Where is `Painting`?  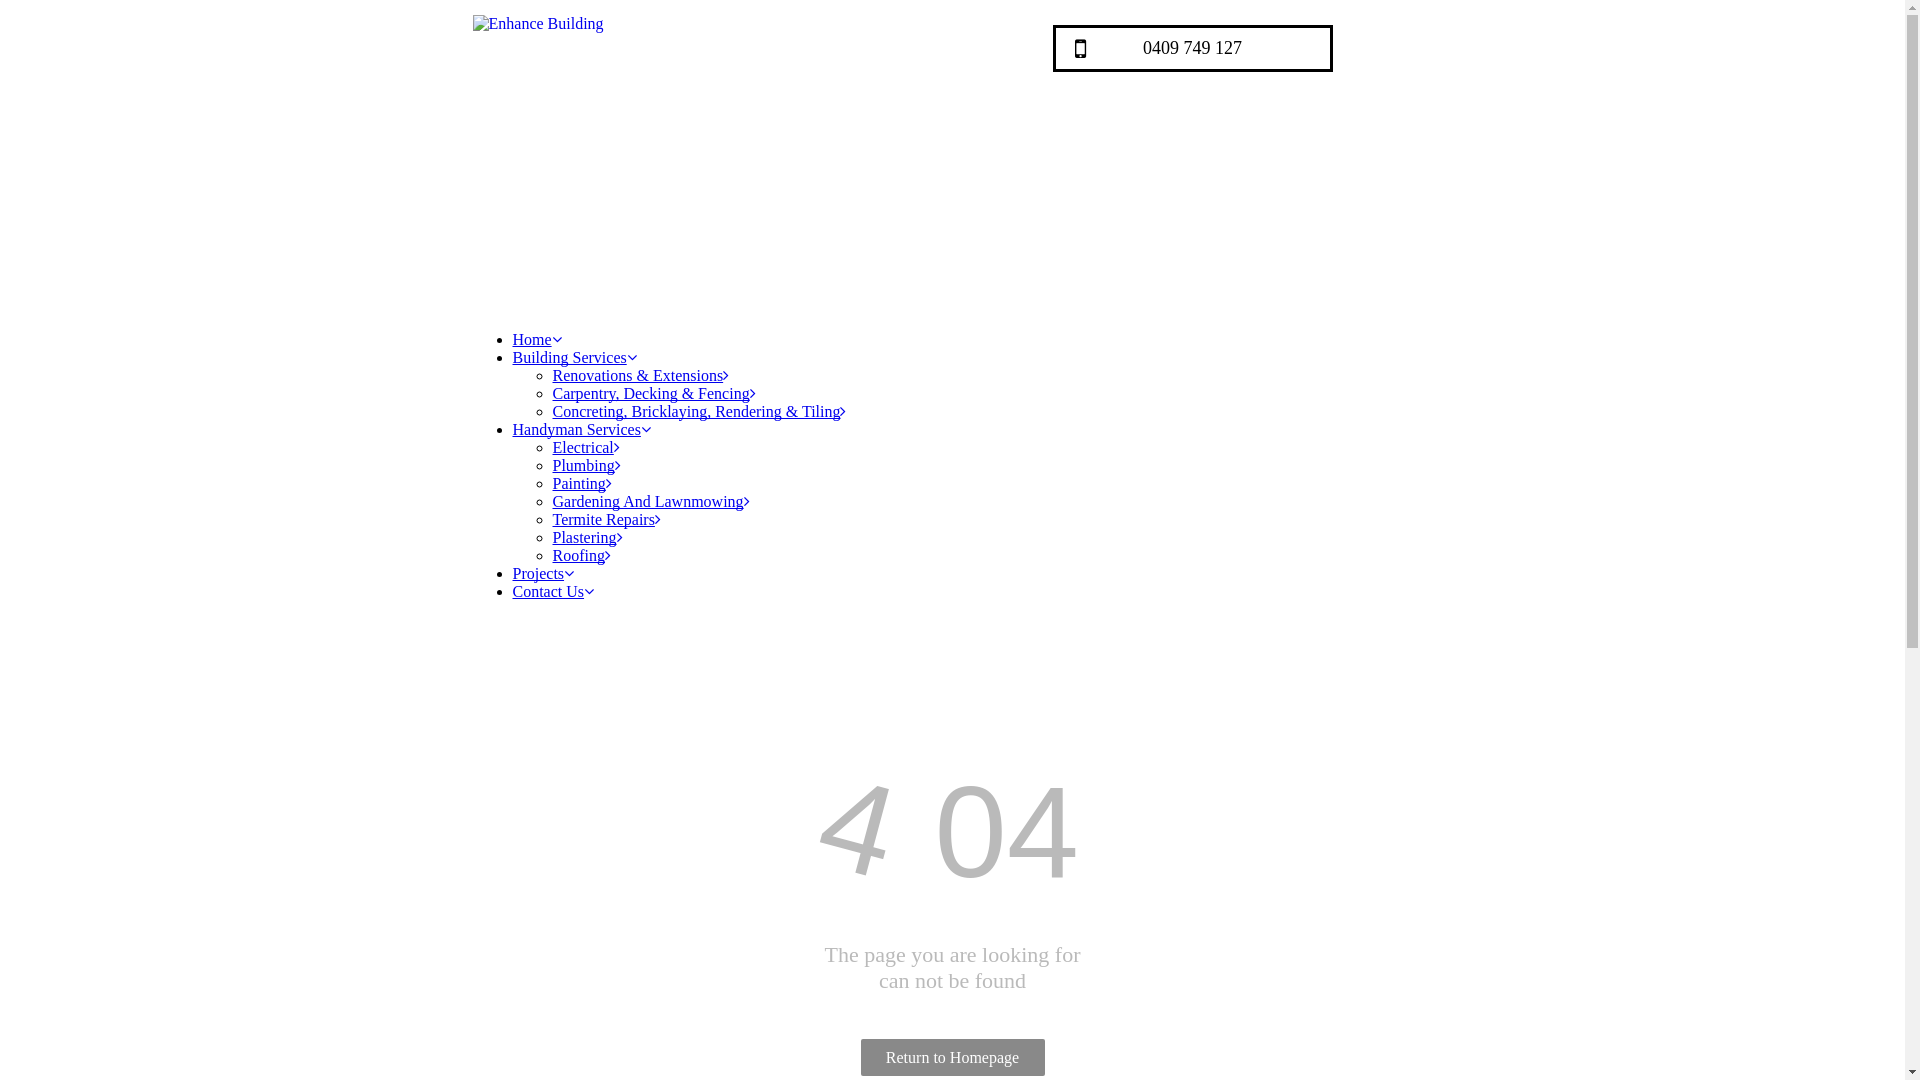
Painting is located at coordinates (582, 484).